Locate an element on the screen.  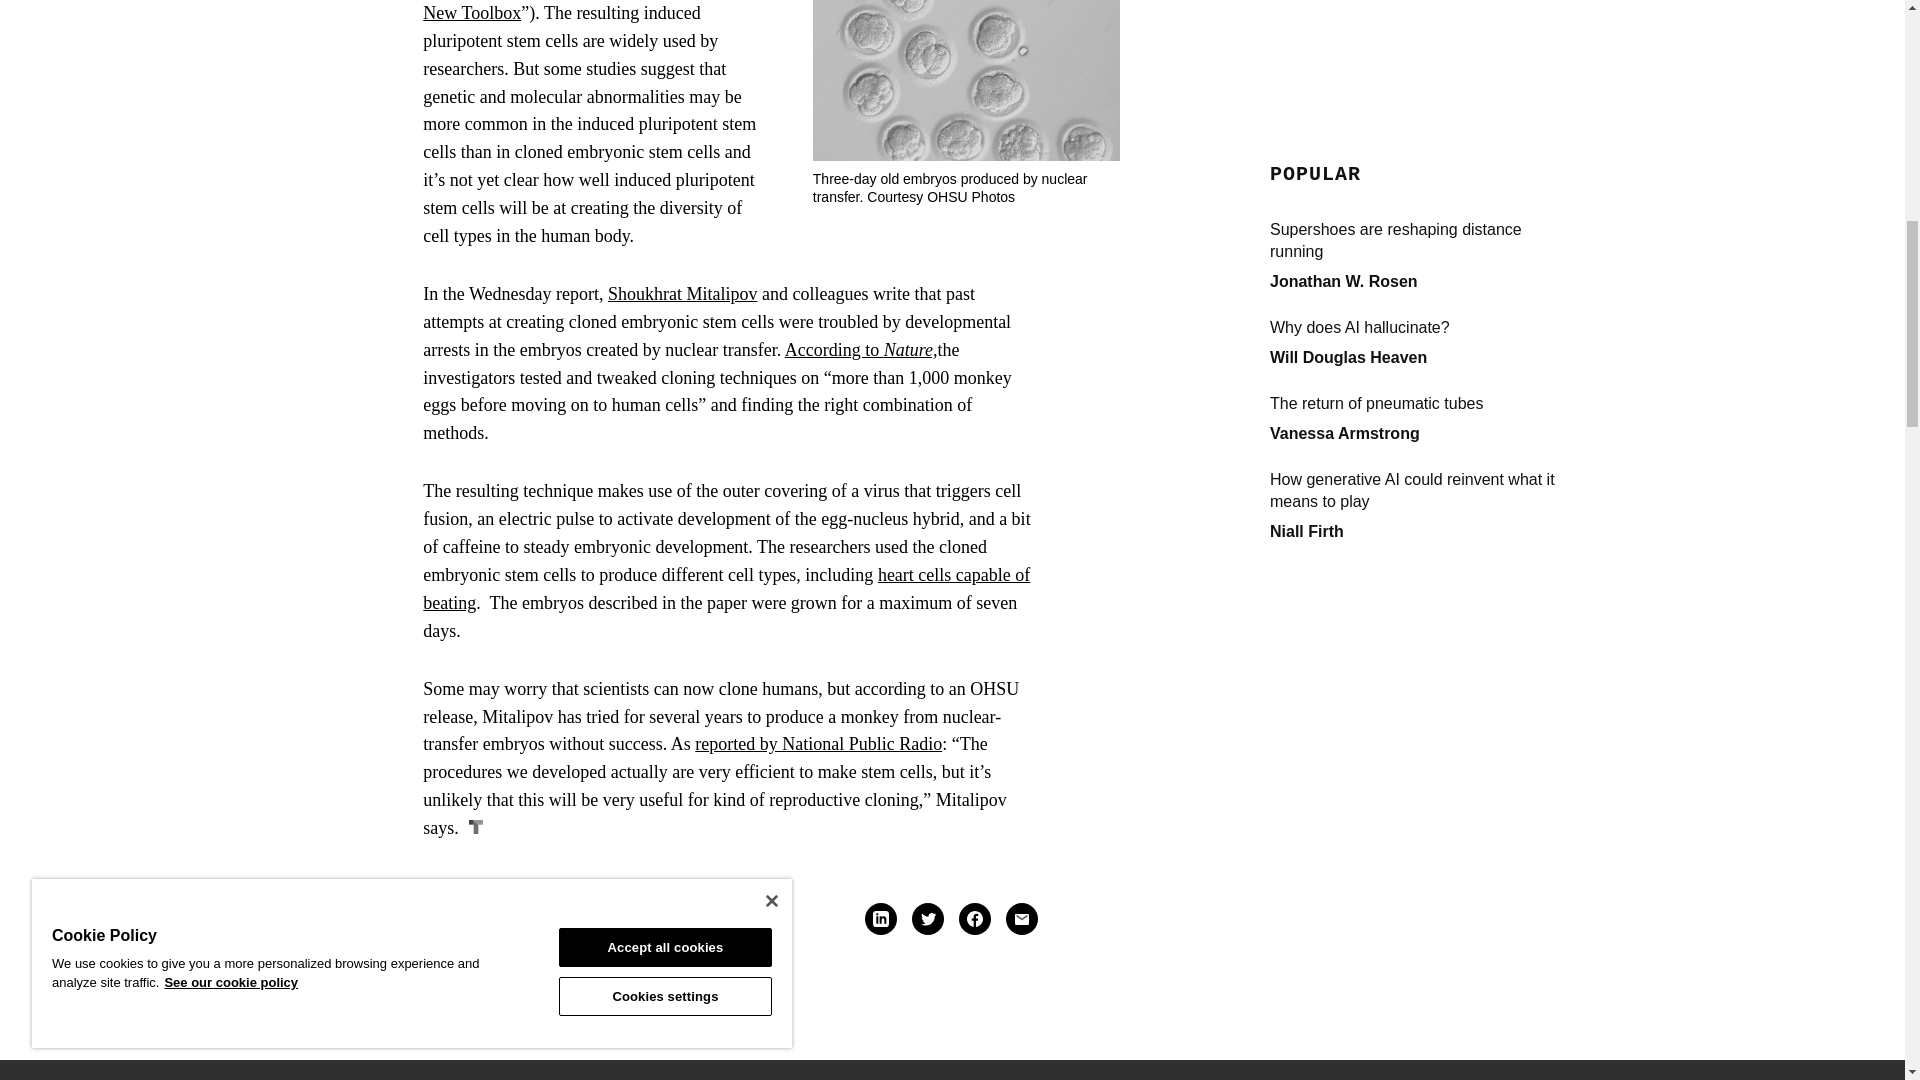
Vanessa Armstrong is located at coordinates (1344, 2).